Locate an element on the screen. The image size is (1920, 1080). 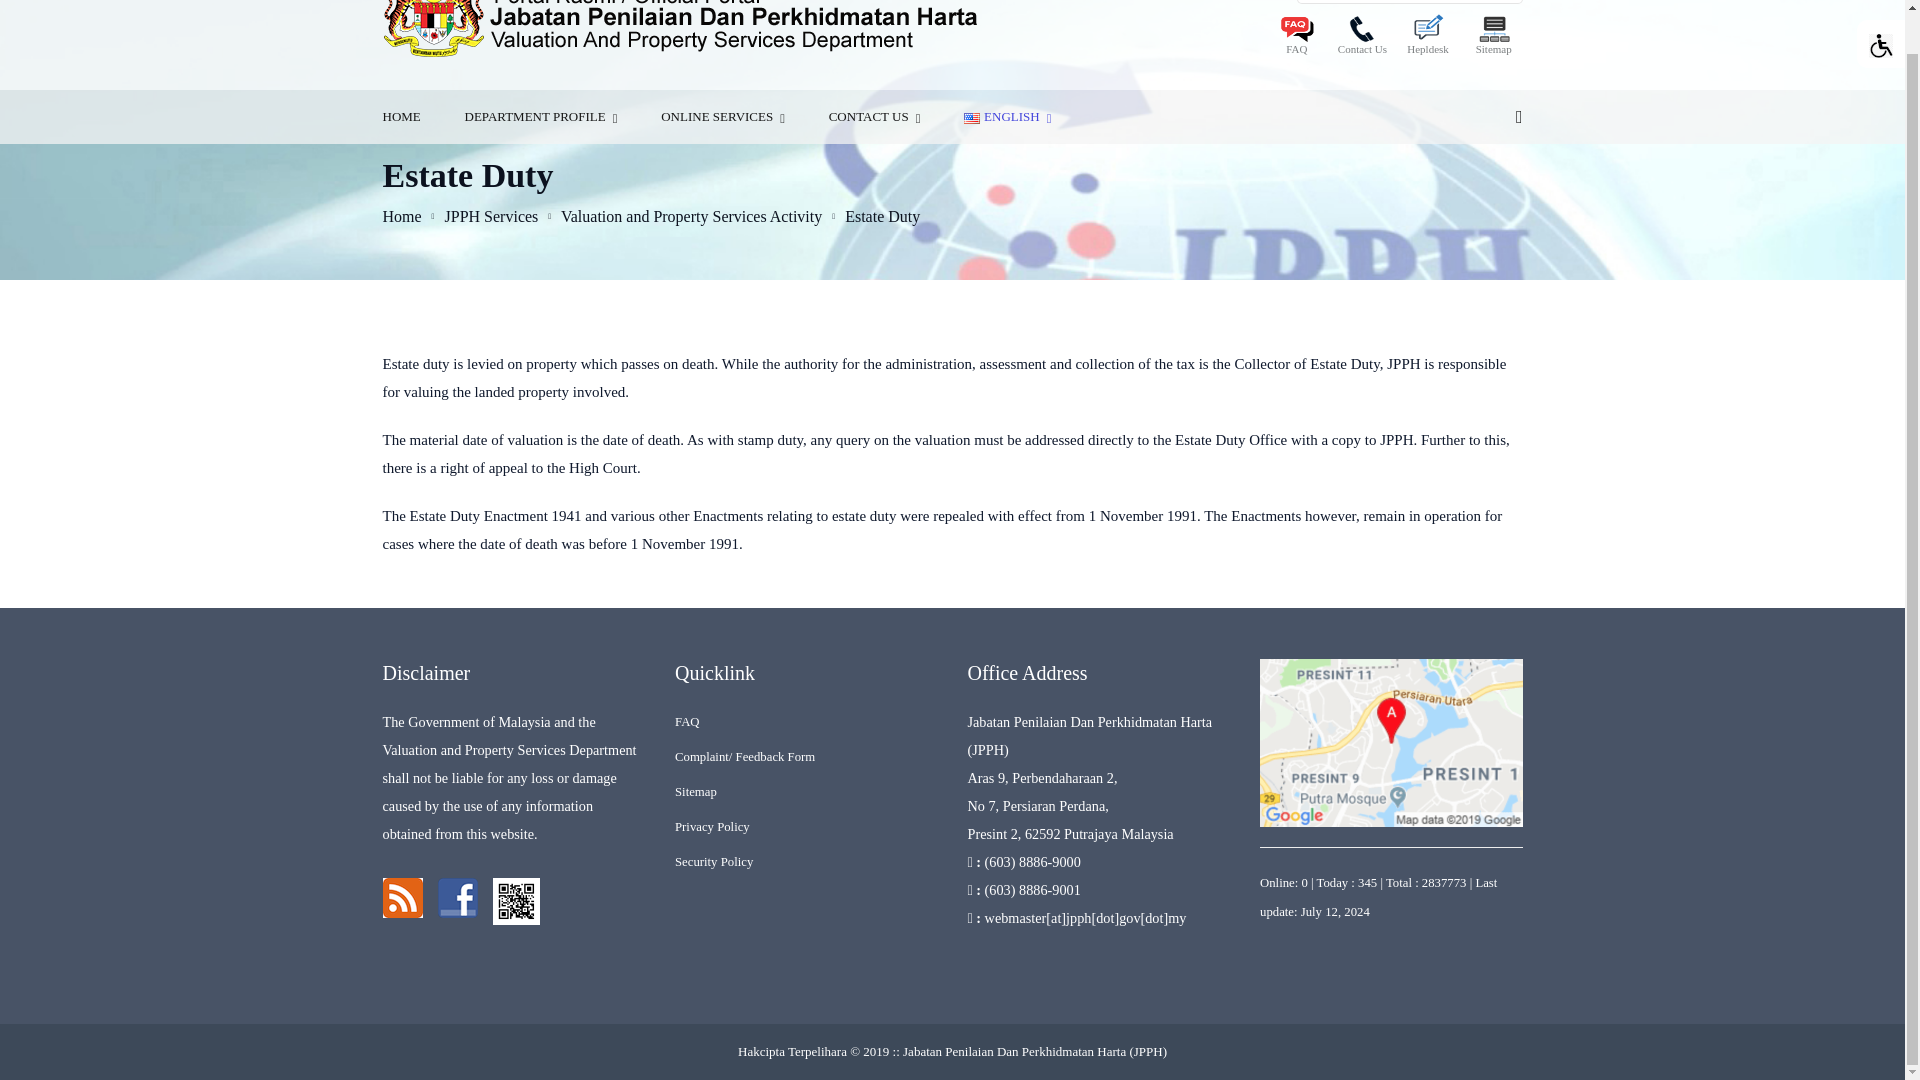
Hepldesk is located at coordinates (1428, 38).